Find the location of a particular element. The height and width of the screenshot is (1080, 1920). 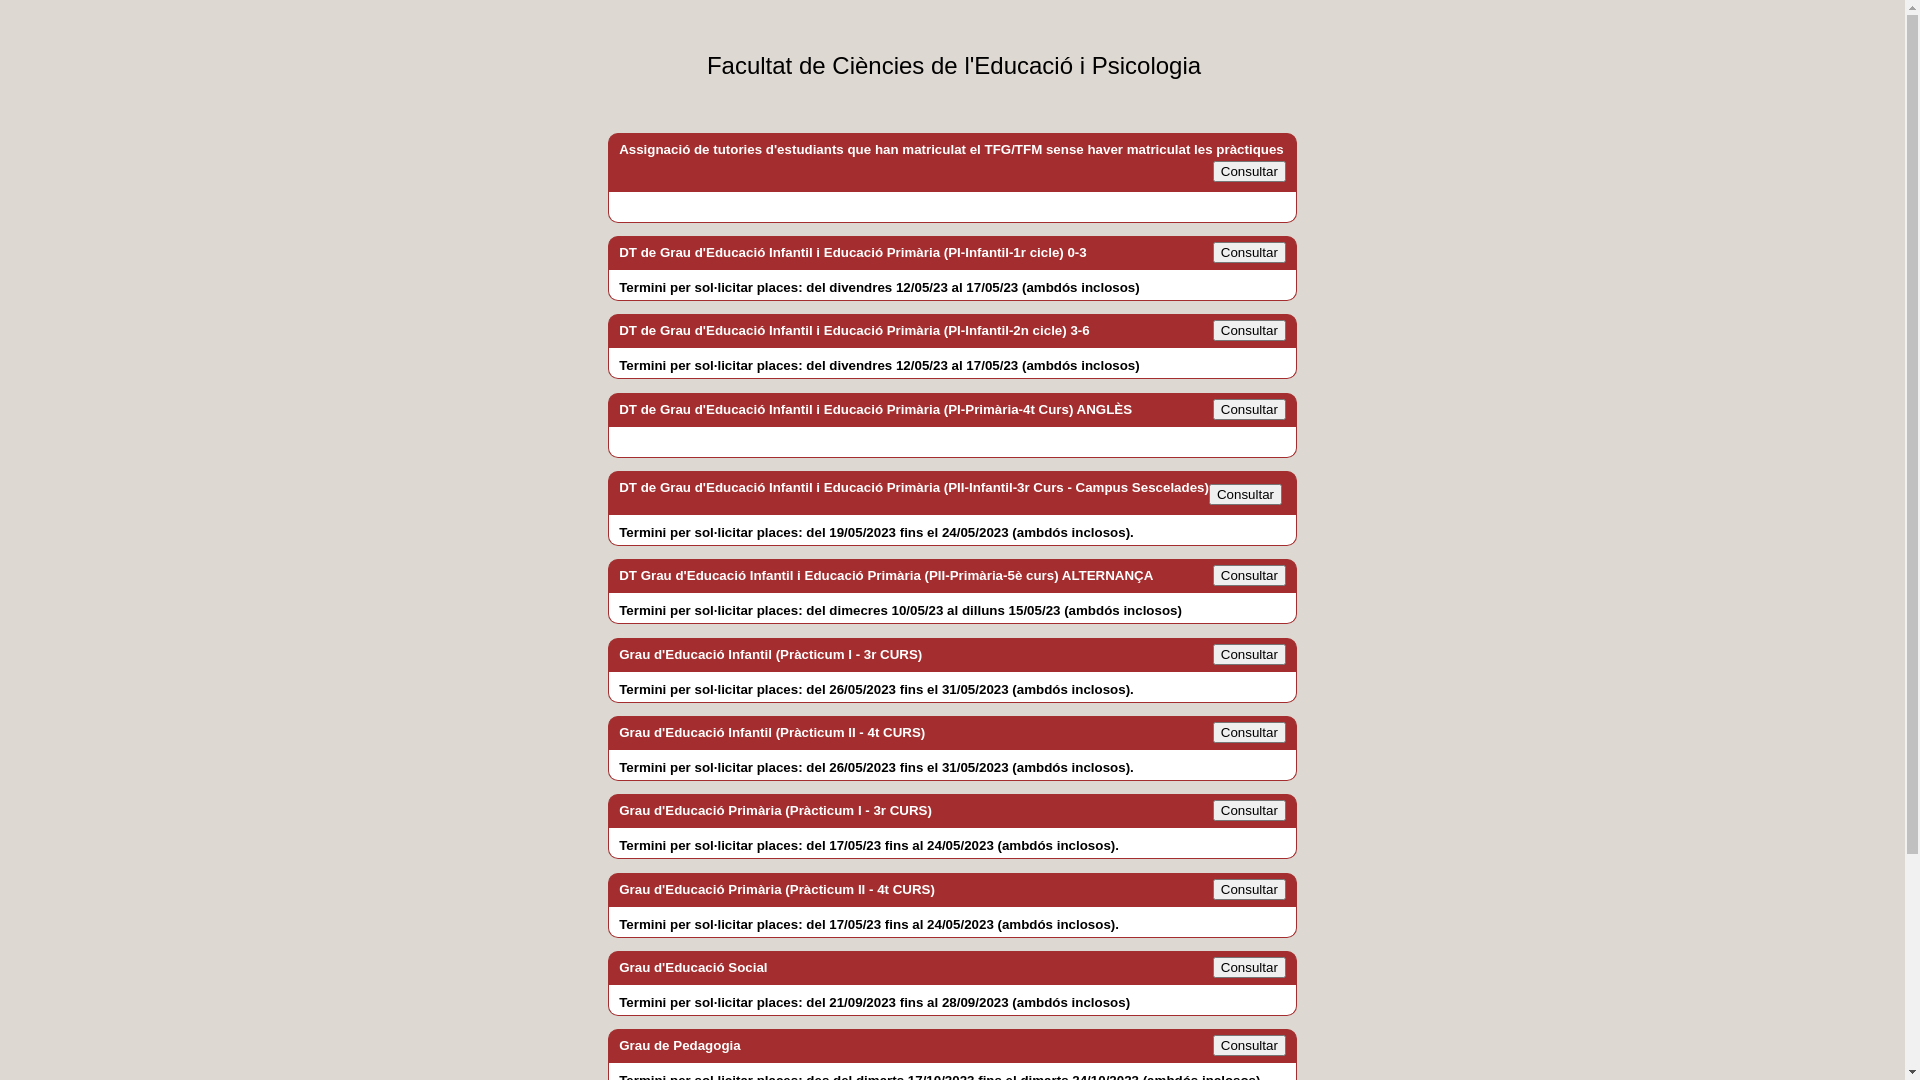

Consultar is located at coordinates (1250, 1046).